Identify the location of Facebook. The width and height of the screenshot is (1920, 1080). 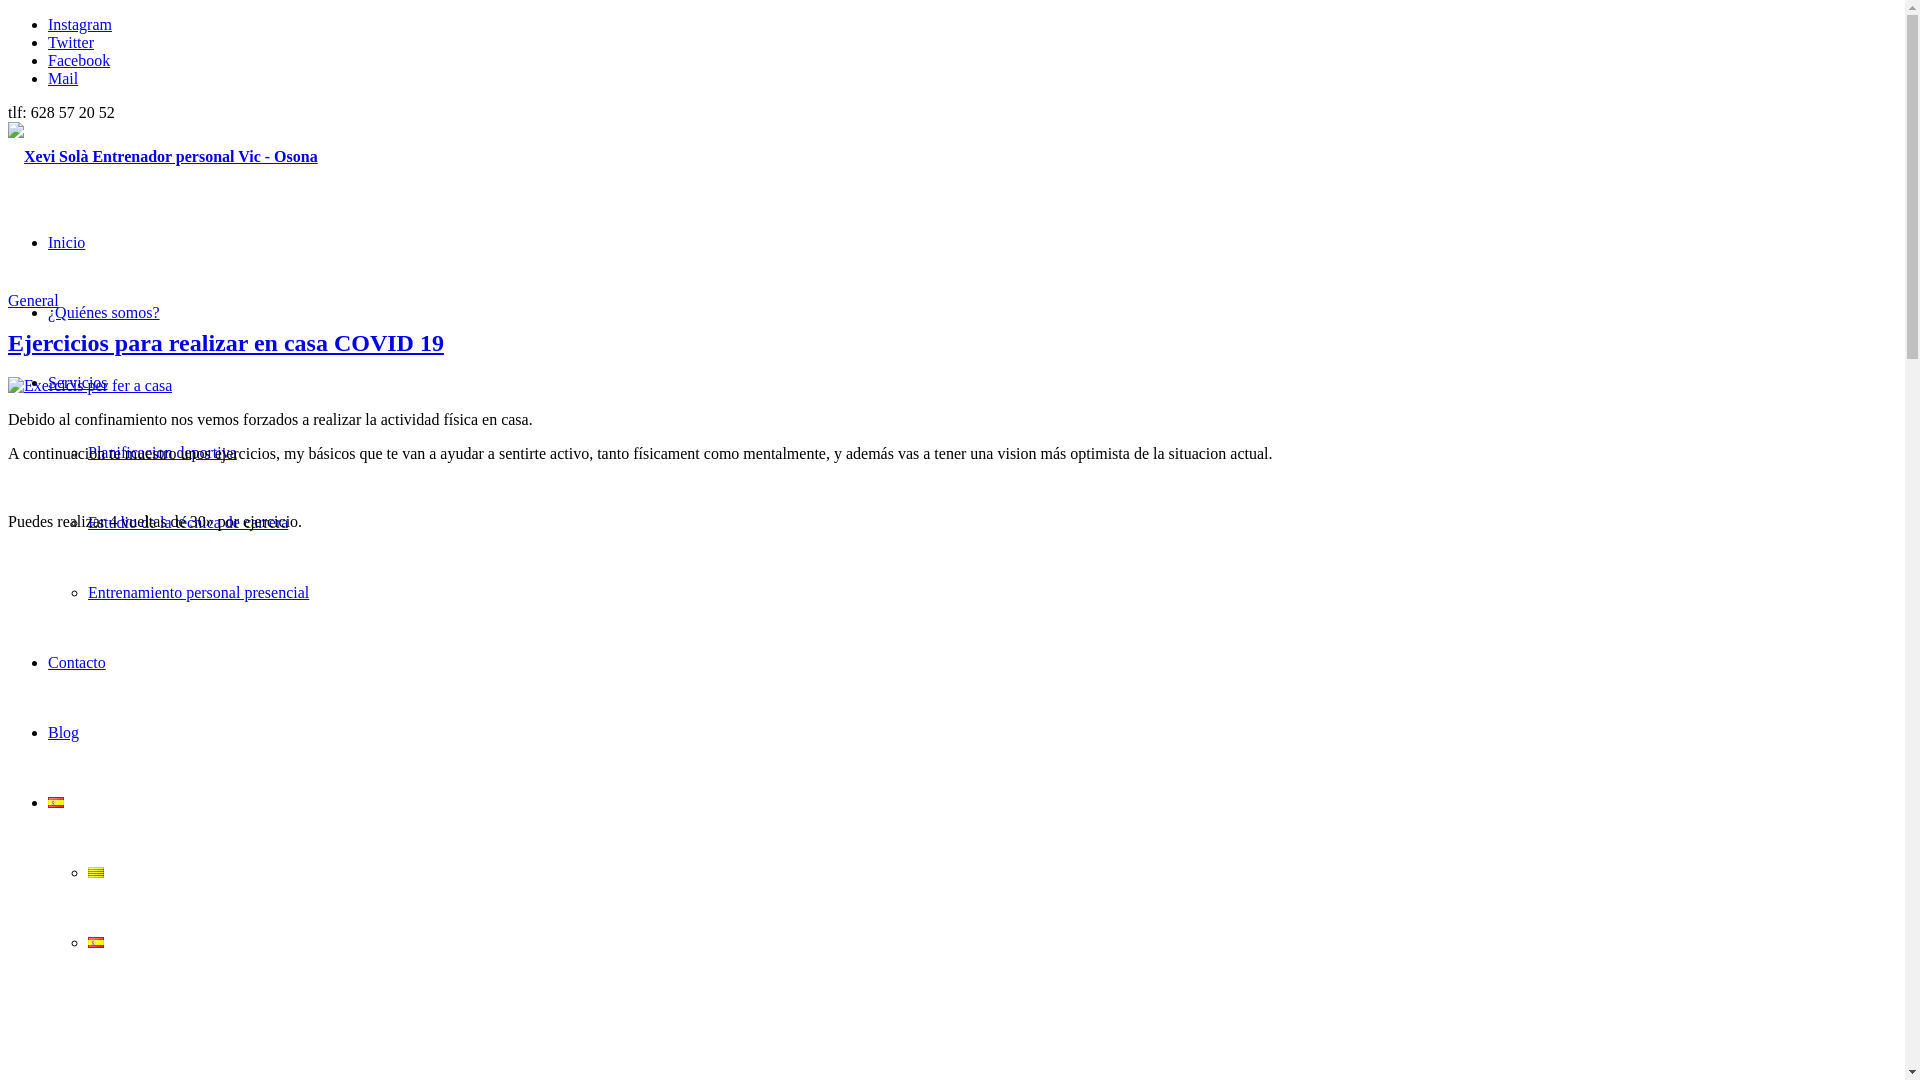
(79, 60).